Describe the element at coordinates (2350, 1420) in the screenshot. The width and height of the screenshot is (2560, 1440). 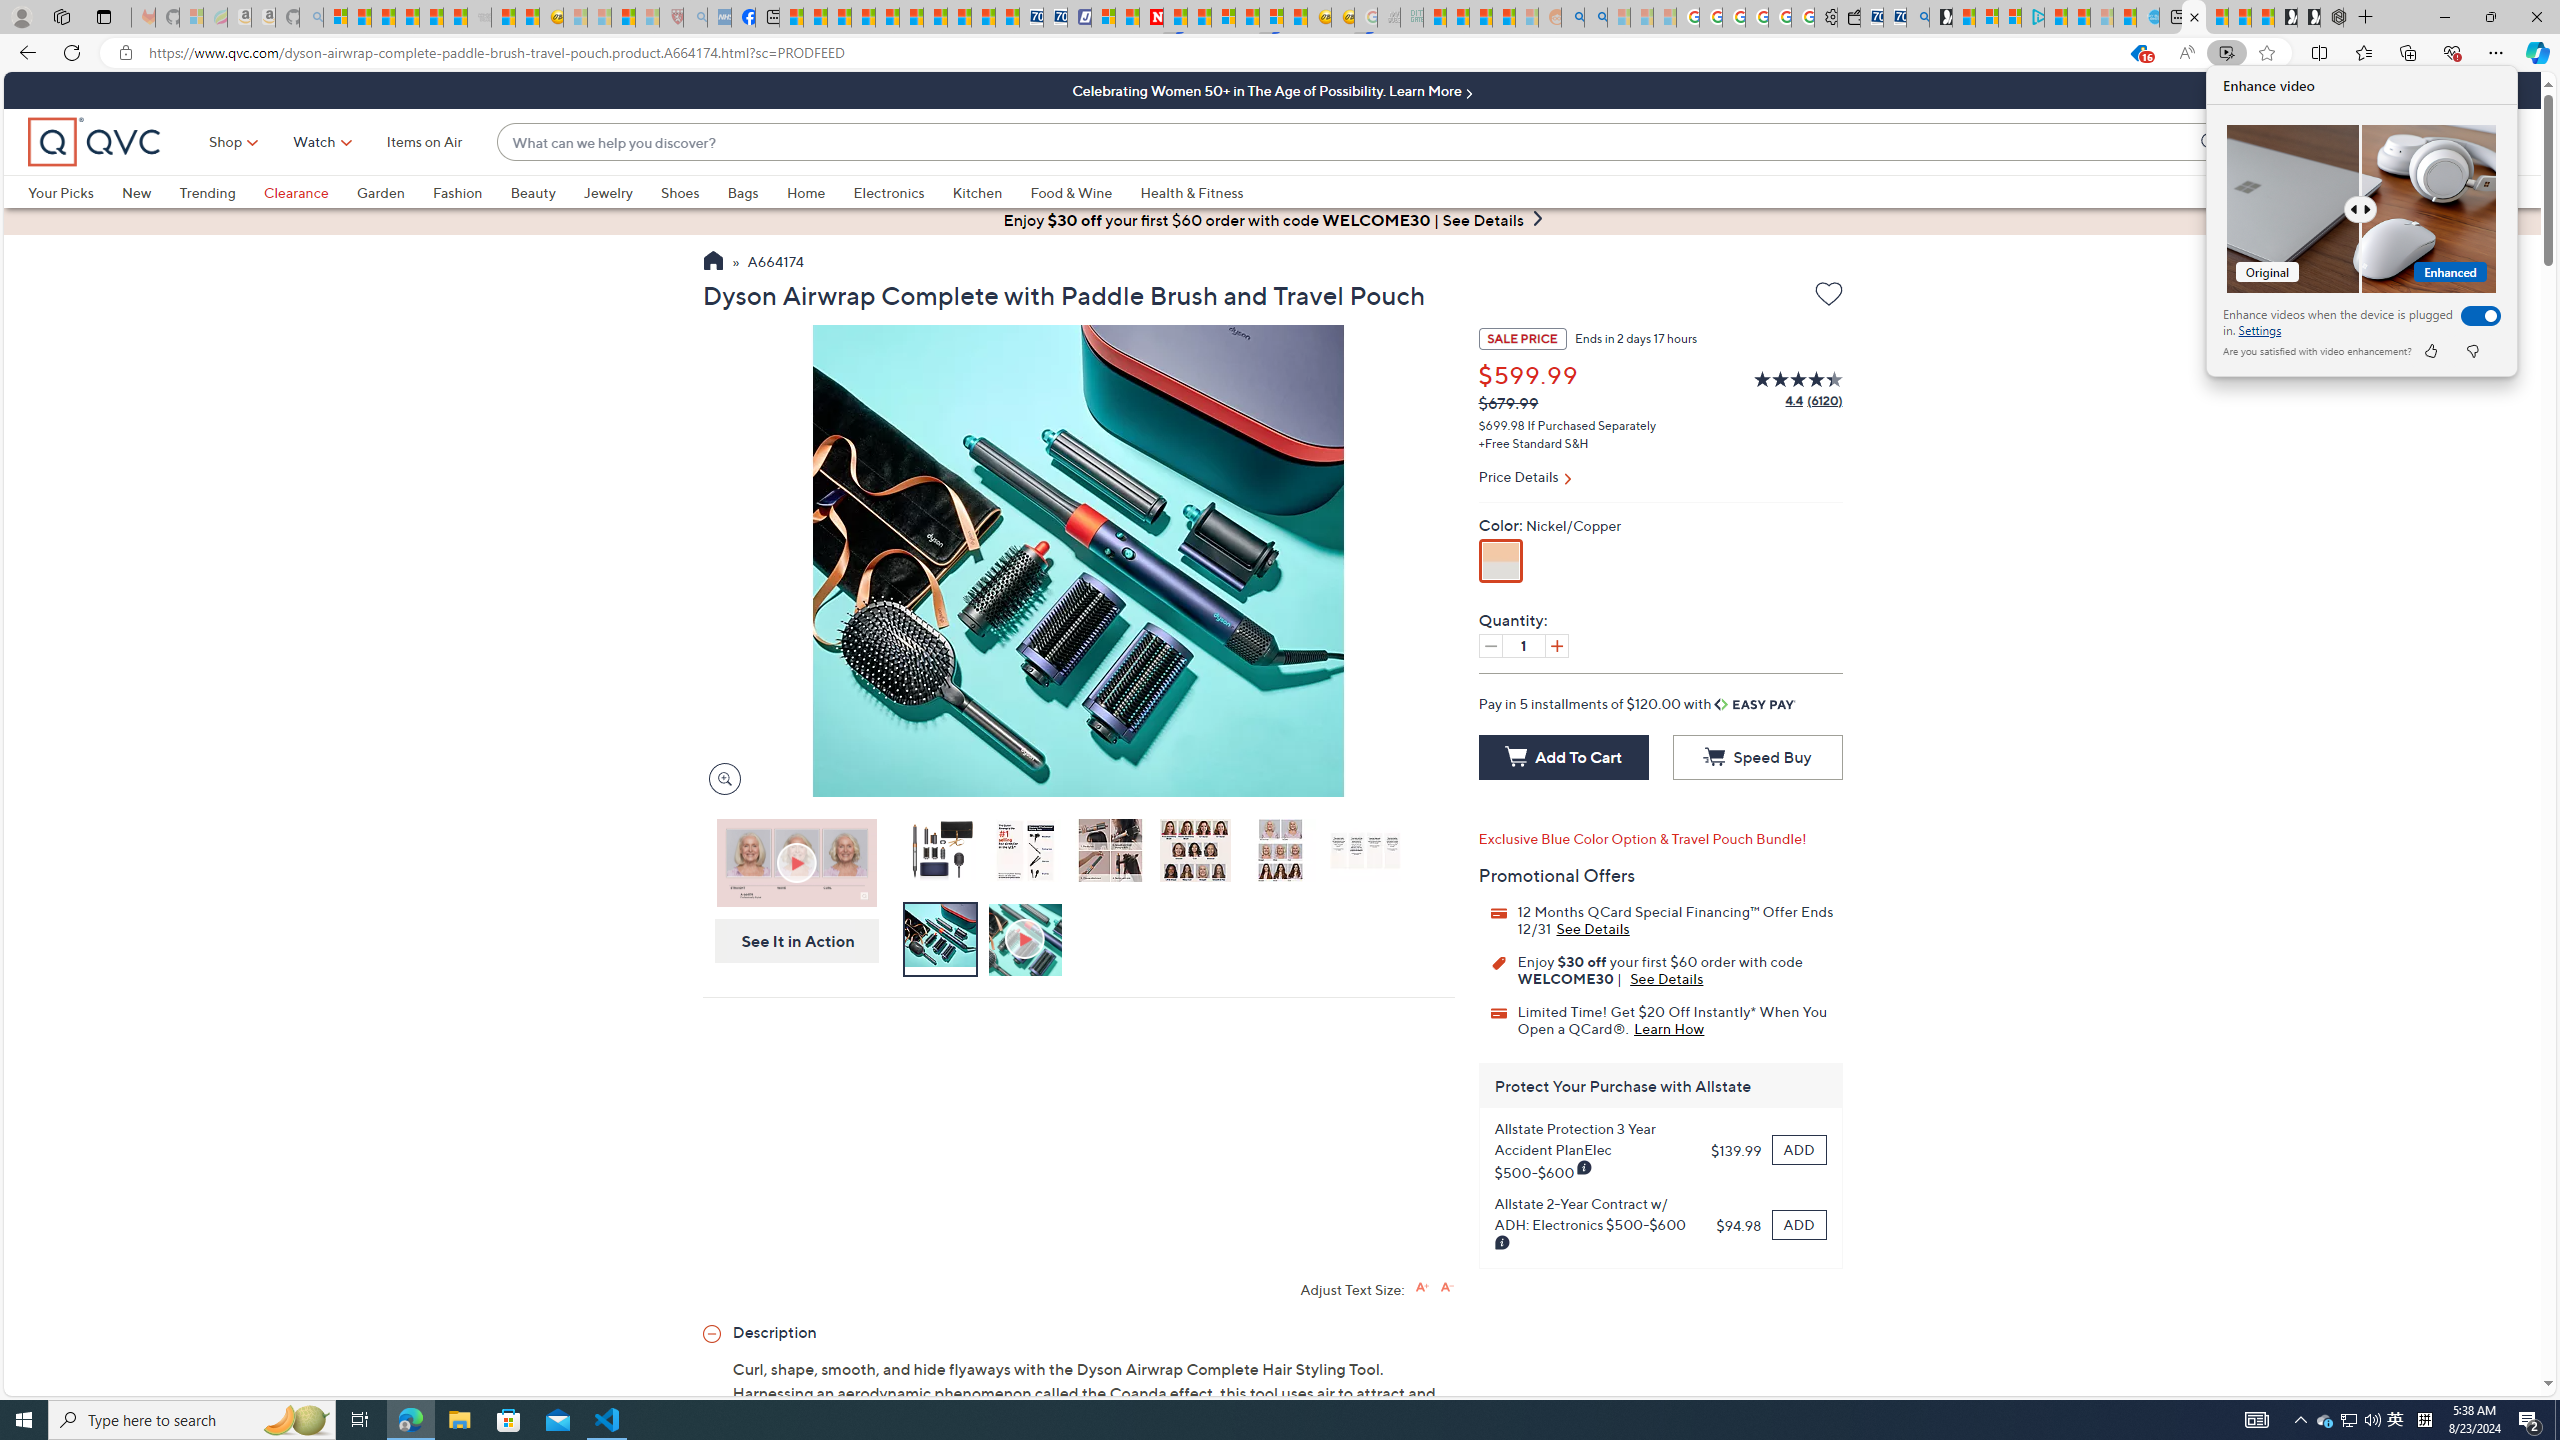
I see `User Promoted Notification Area` at that location.